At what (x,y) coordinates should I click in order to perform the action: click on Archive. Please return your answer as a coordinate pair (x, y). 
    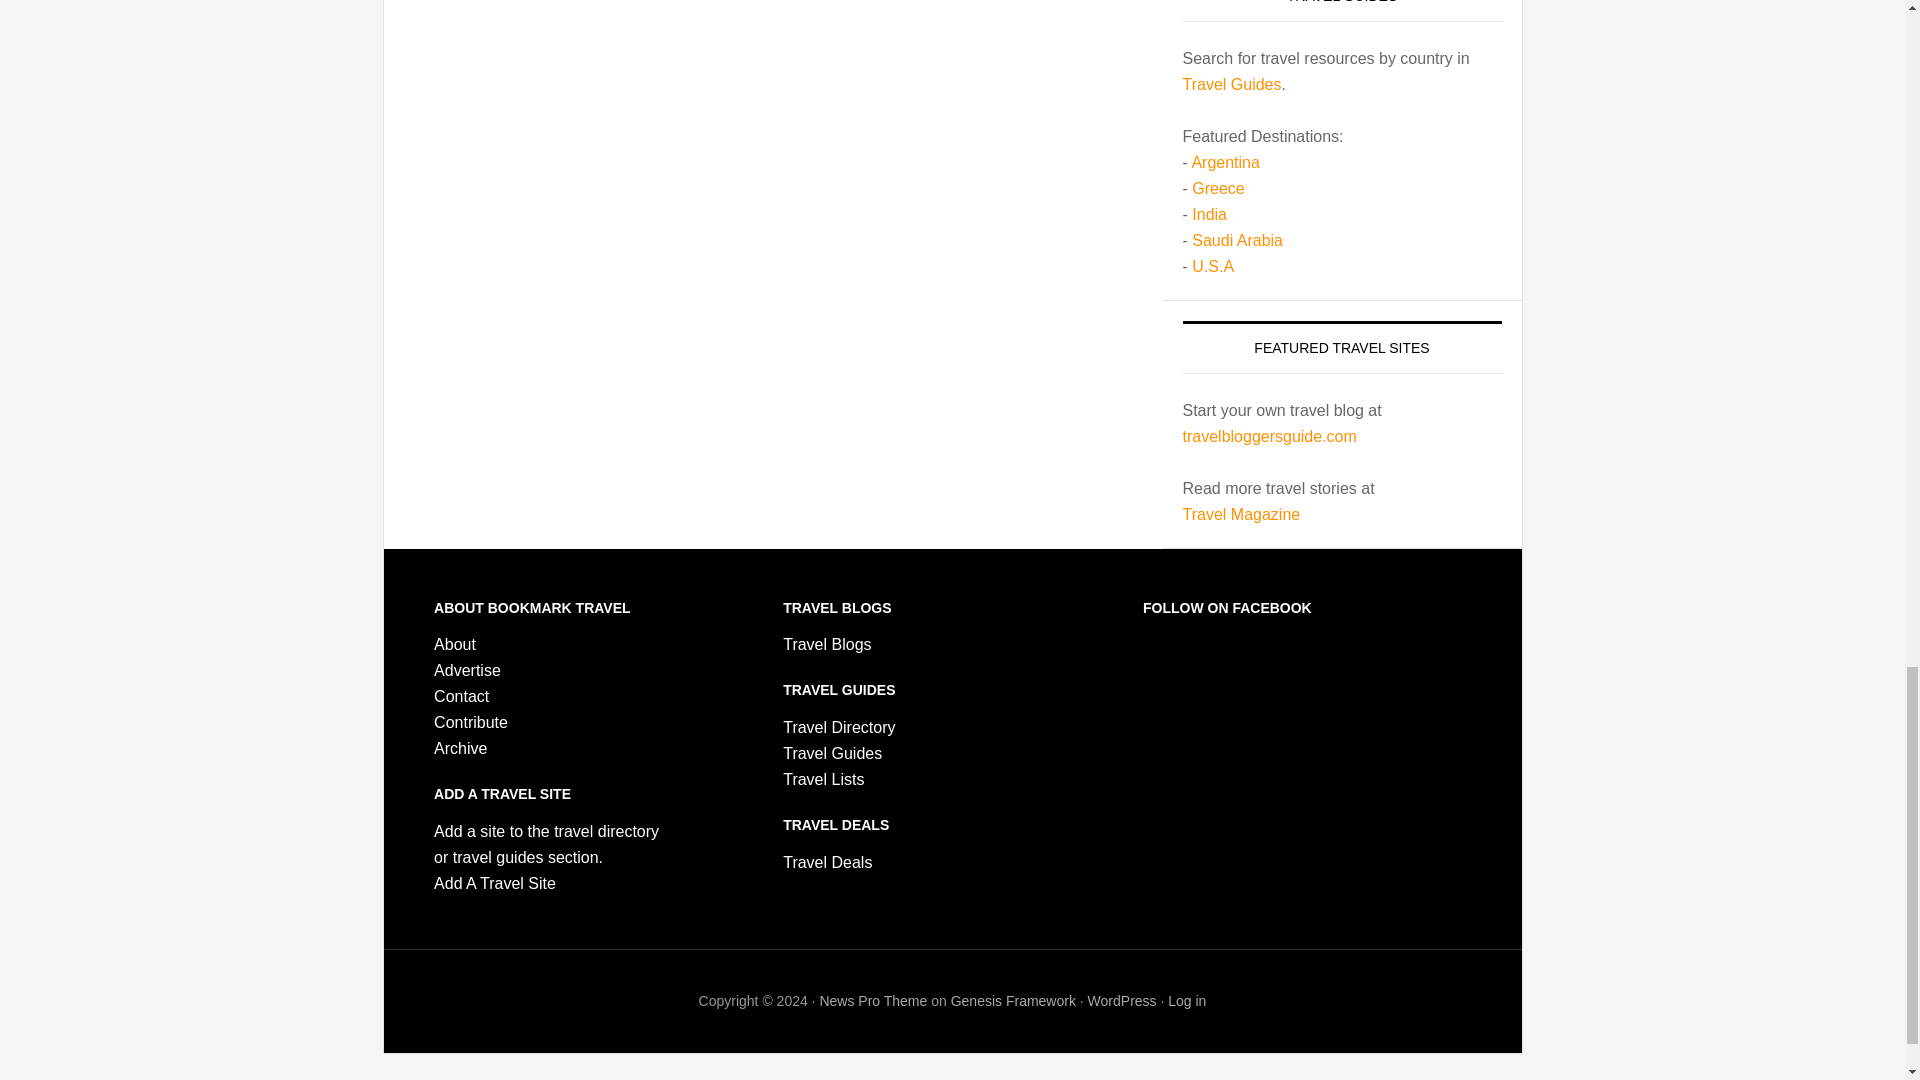
    Looking at the image, I should click on (460, 748).